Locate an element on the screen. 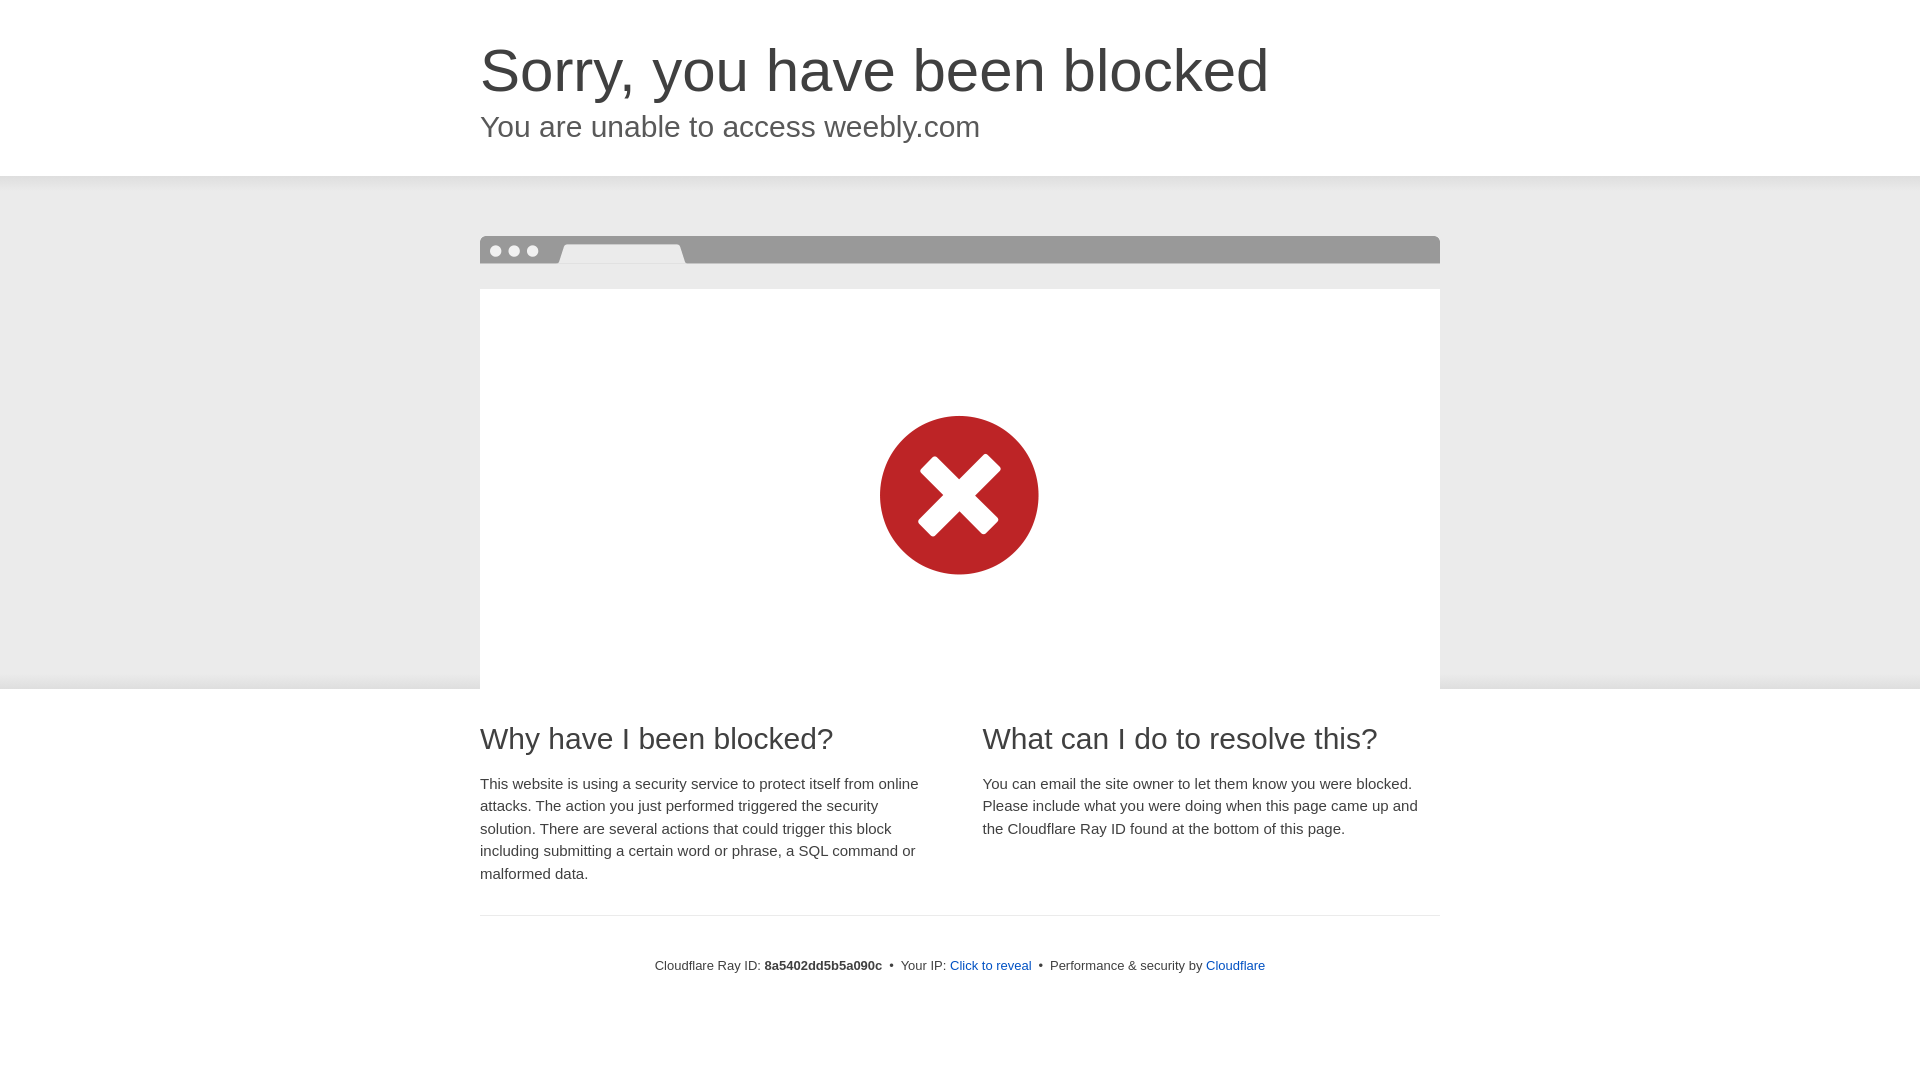 This screenshot has height=1080, width=1920. Click to reveal is located at coordinates (991, 966).